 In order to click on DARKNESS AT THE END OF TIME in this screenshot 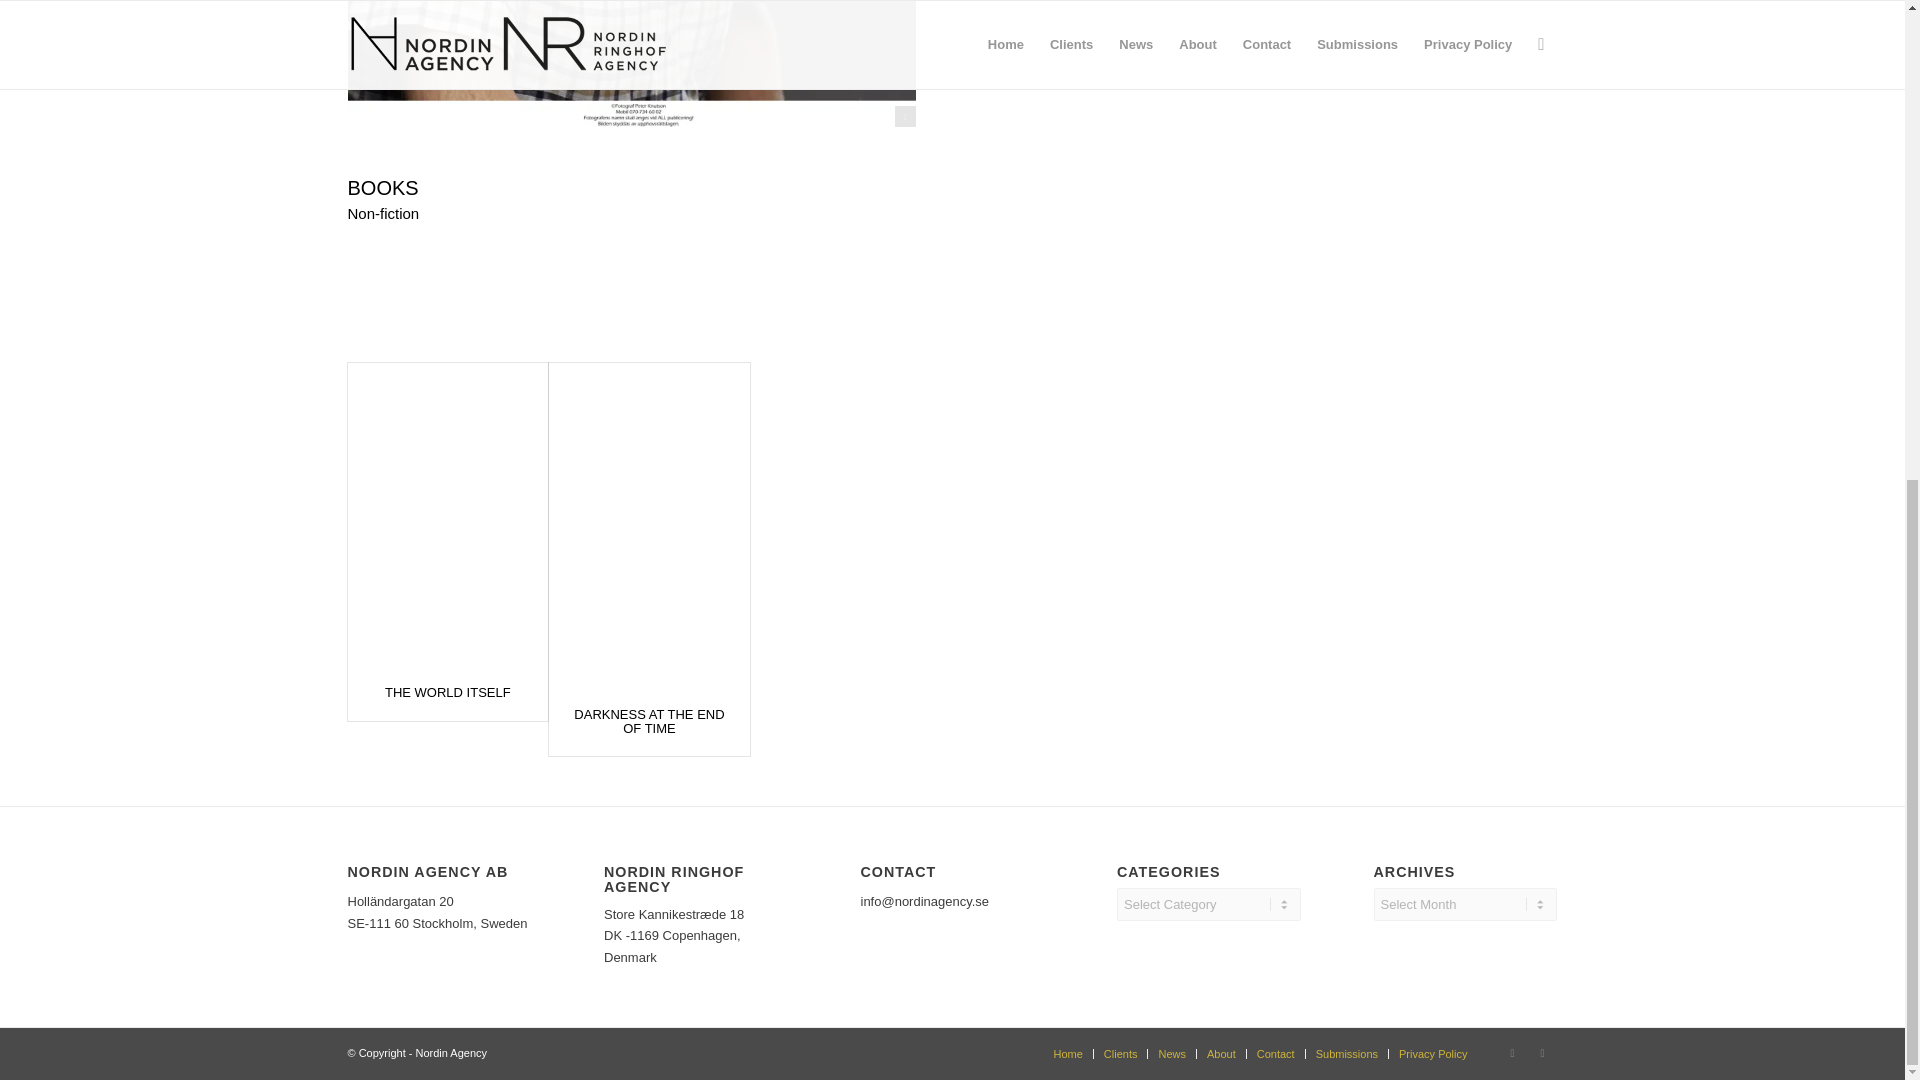, I will do `click(648, 721)`.